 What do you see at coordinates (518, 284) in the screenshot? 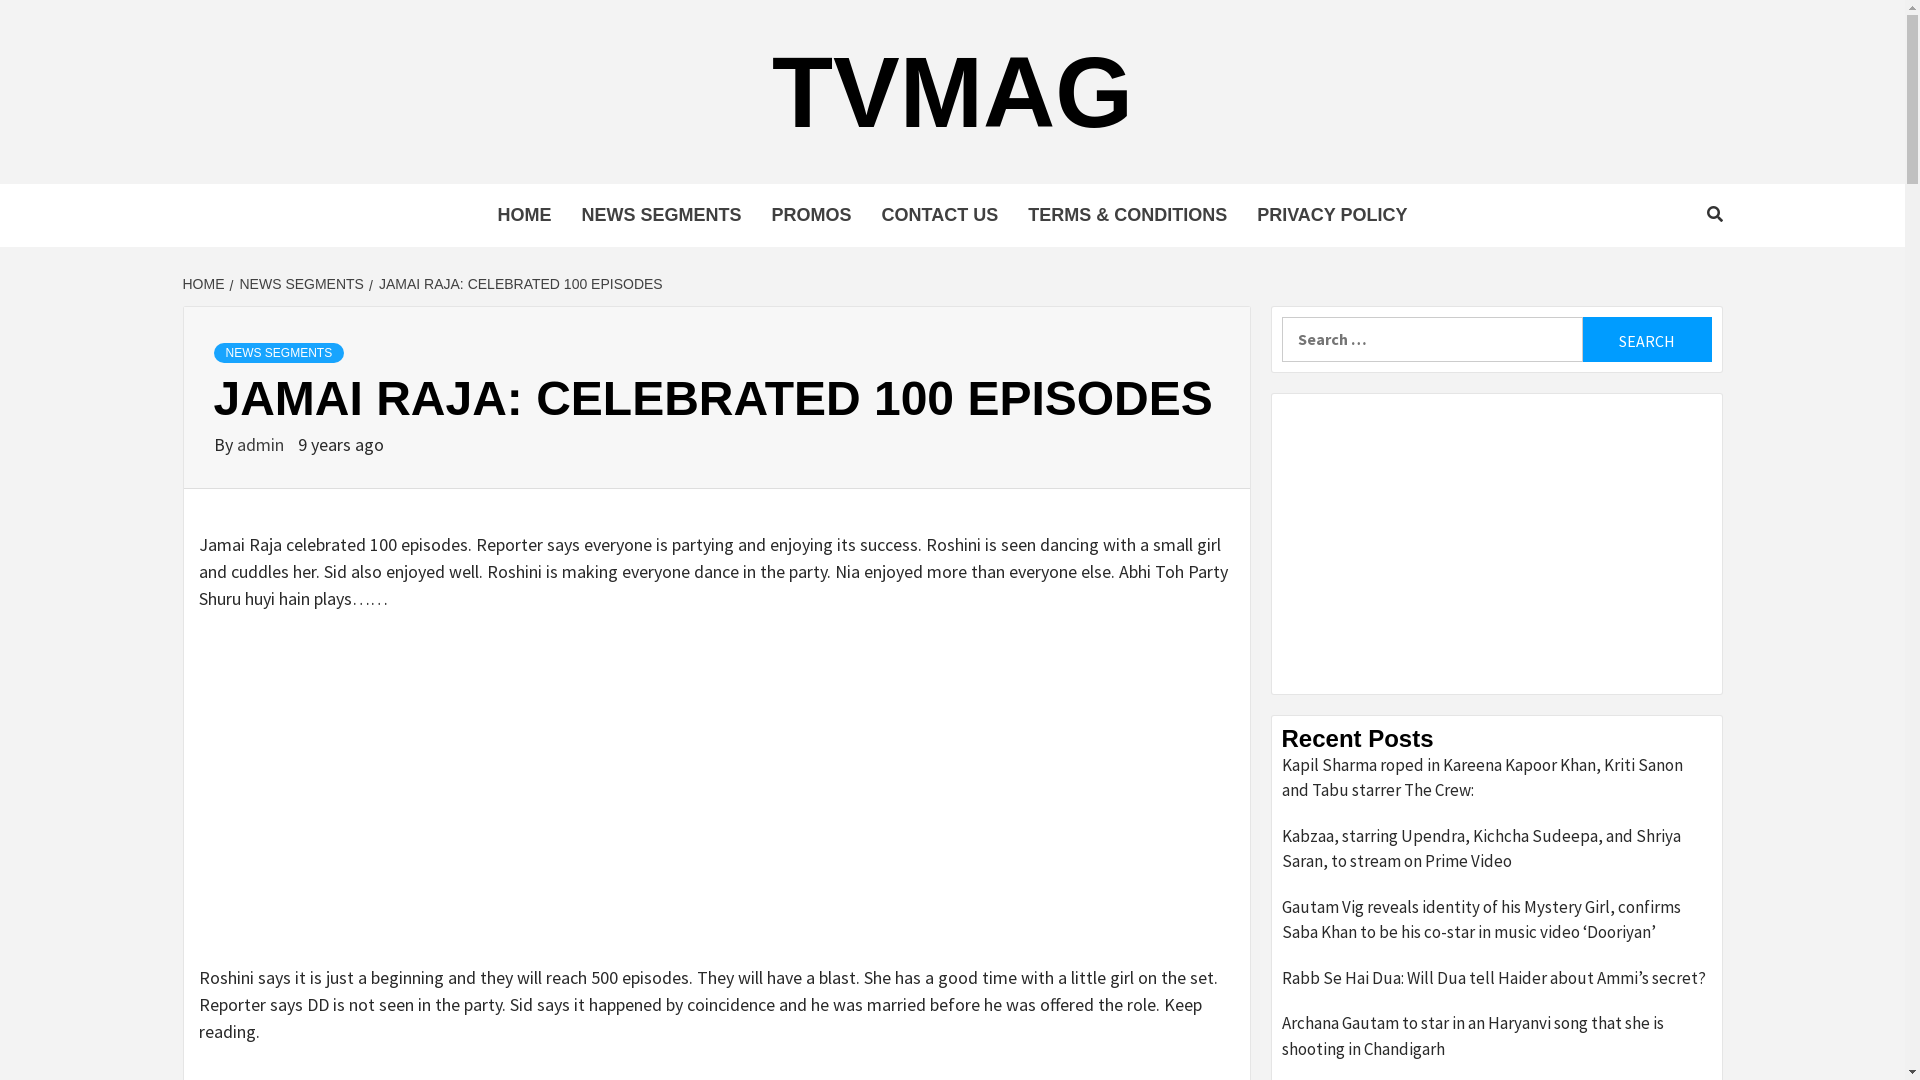
I see `JAMAI RAJA: CELEBRATED 100 EPISODES` at bounding box center [518, 284].